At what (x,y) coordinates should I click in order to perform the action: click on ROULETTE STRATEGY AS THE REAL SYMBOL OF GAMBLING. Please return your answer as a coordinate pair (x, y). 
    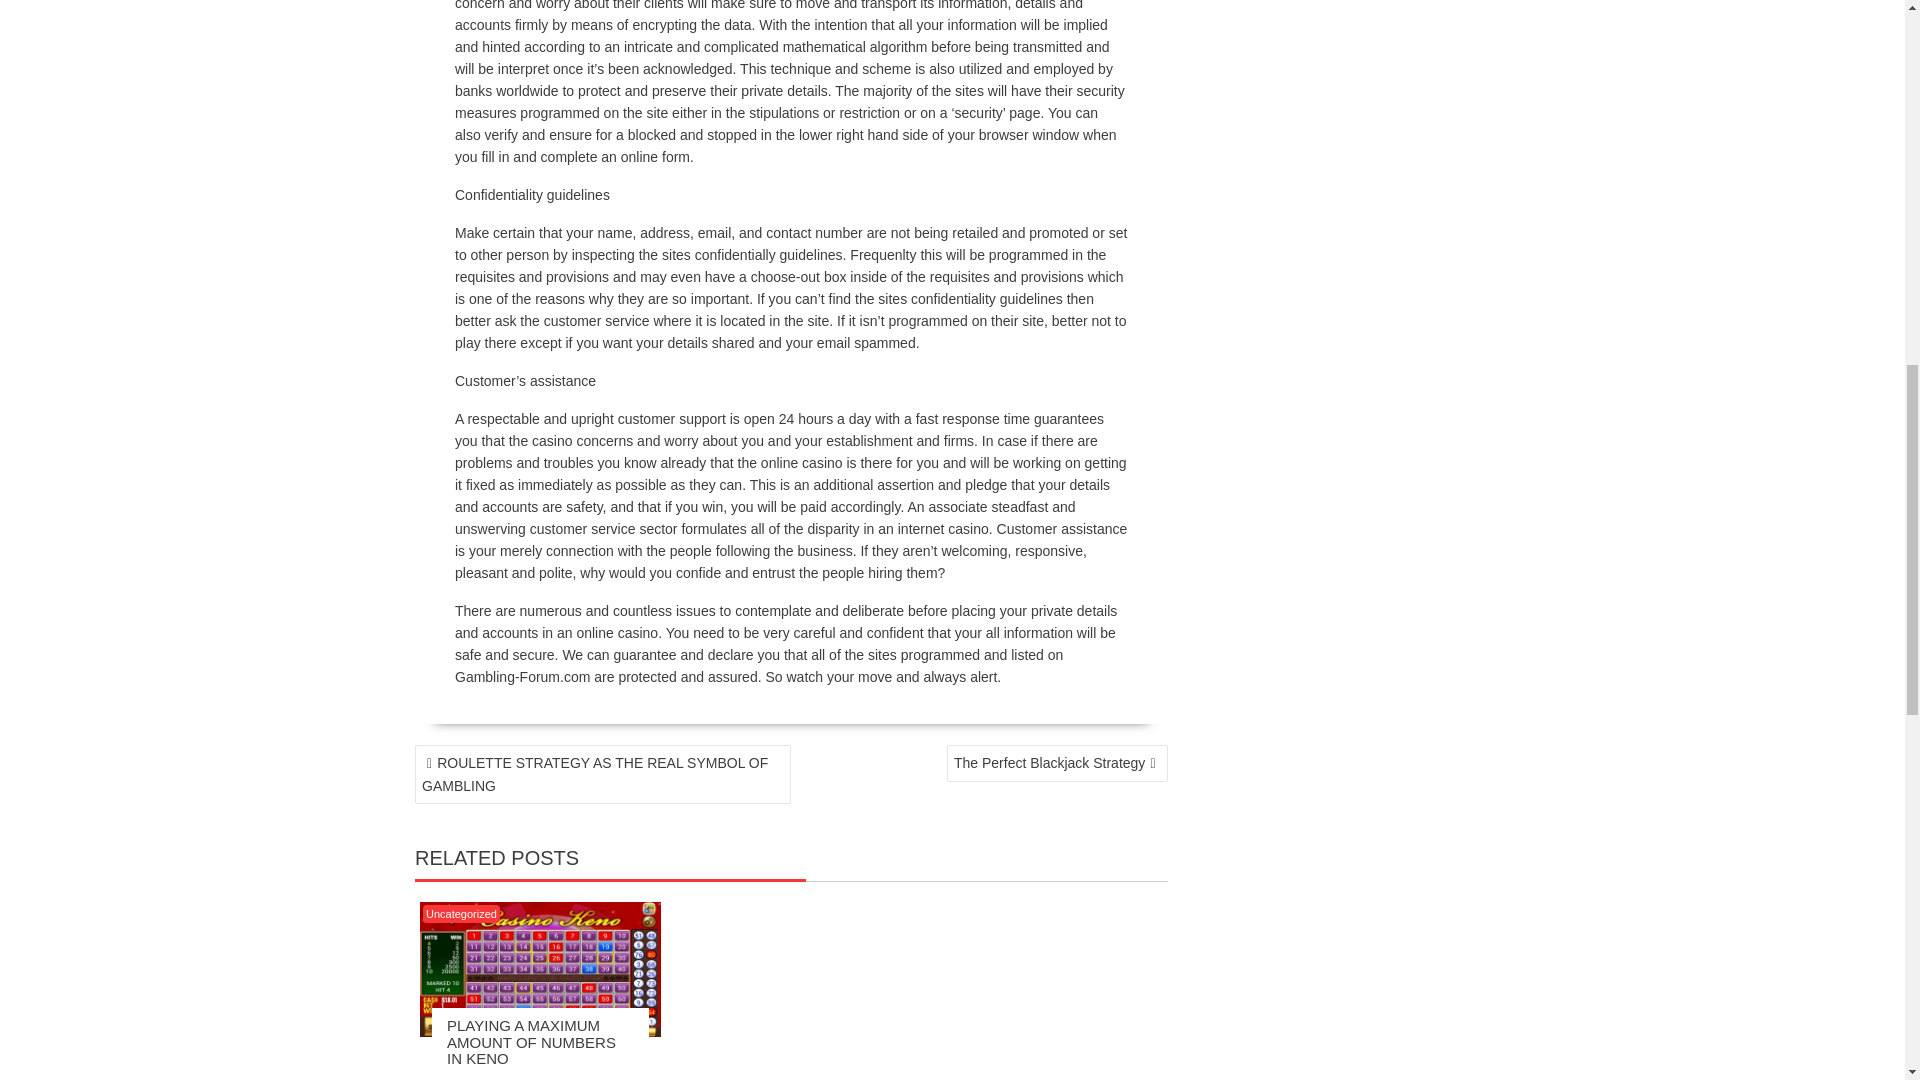
    Looking at the image, I should click on (602, 774).